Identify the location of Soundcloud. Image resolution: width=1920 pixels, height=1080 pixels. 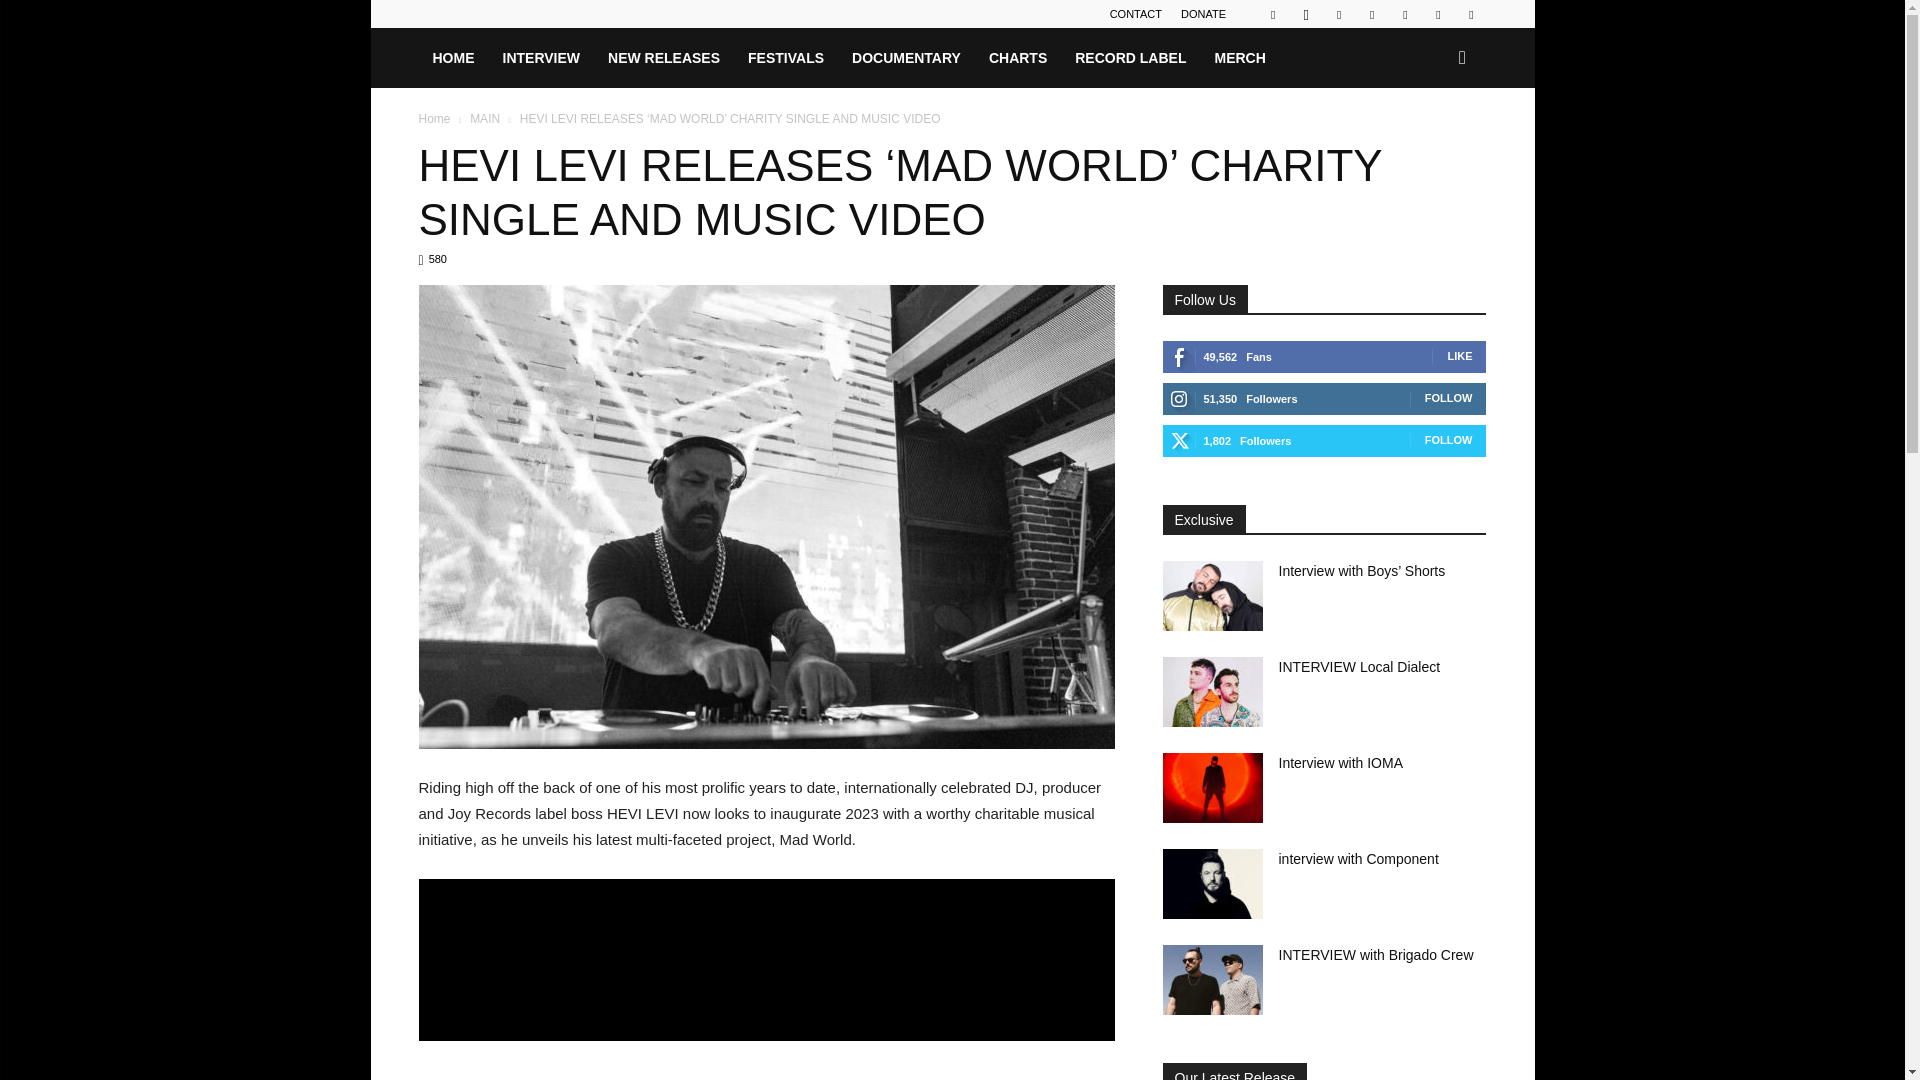
(1405, 14).